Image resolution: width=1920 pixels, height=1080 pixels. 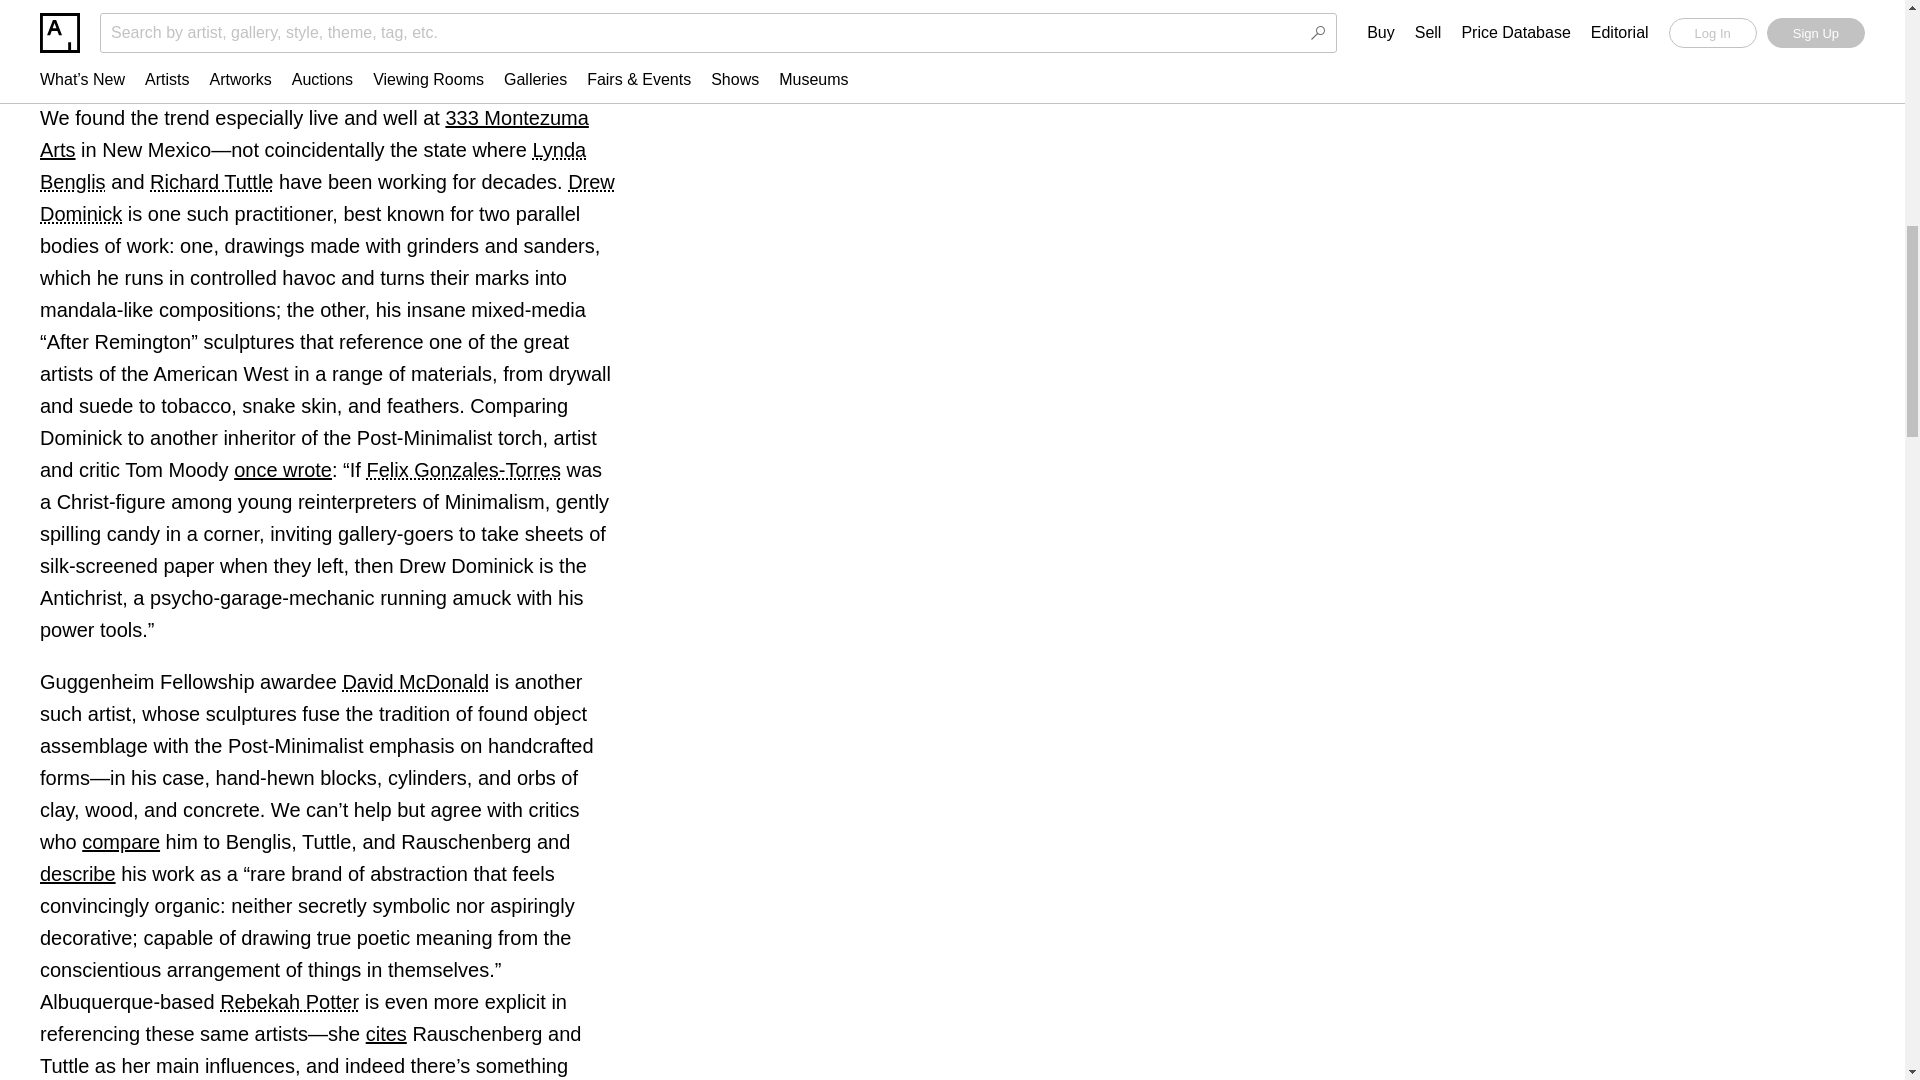 I want to click on compare, so click(x=120, y=842).